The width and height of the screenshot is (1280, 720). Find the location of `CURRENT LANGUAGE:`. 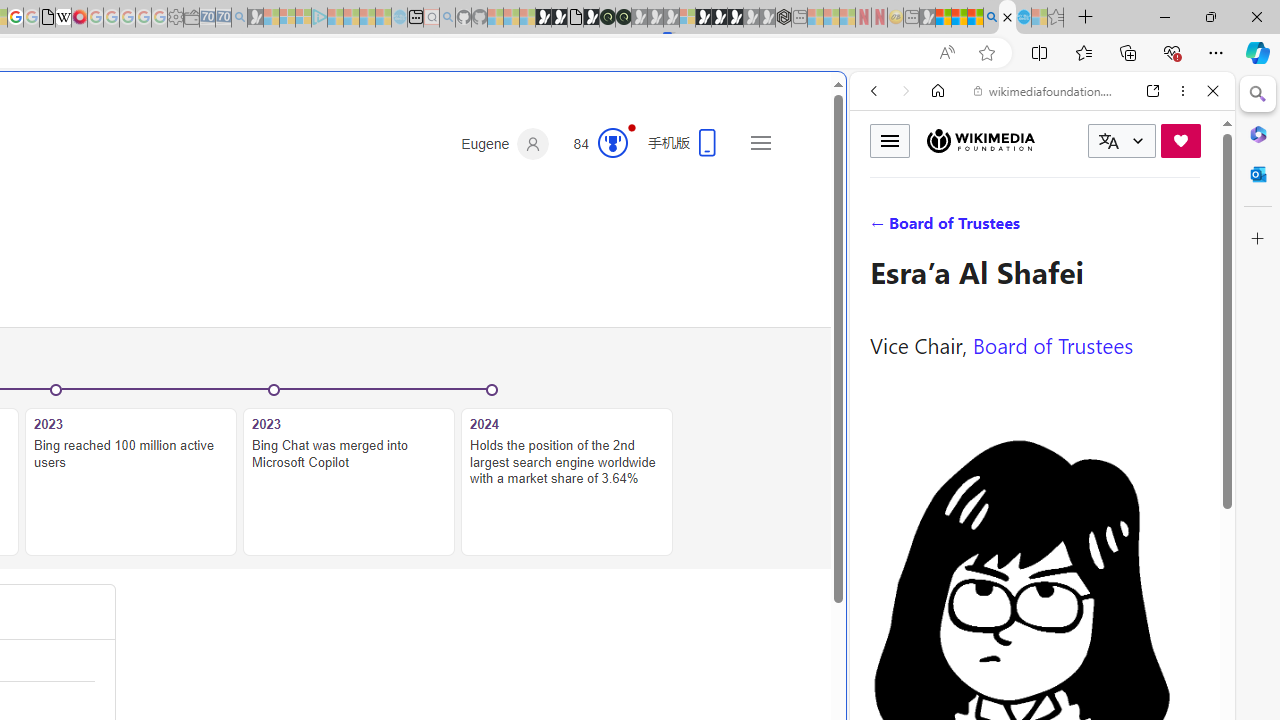

CURRENT LANGUAGE: is located at coordinates (1122, 141).